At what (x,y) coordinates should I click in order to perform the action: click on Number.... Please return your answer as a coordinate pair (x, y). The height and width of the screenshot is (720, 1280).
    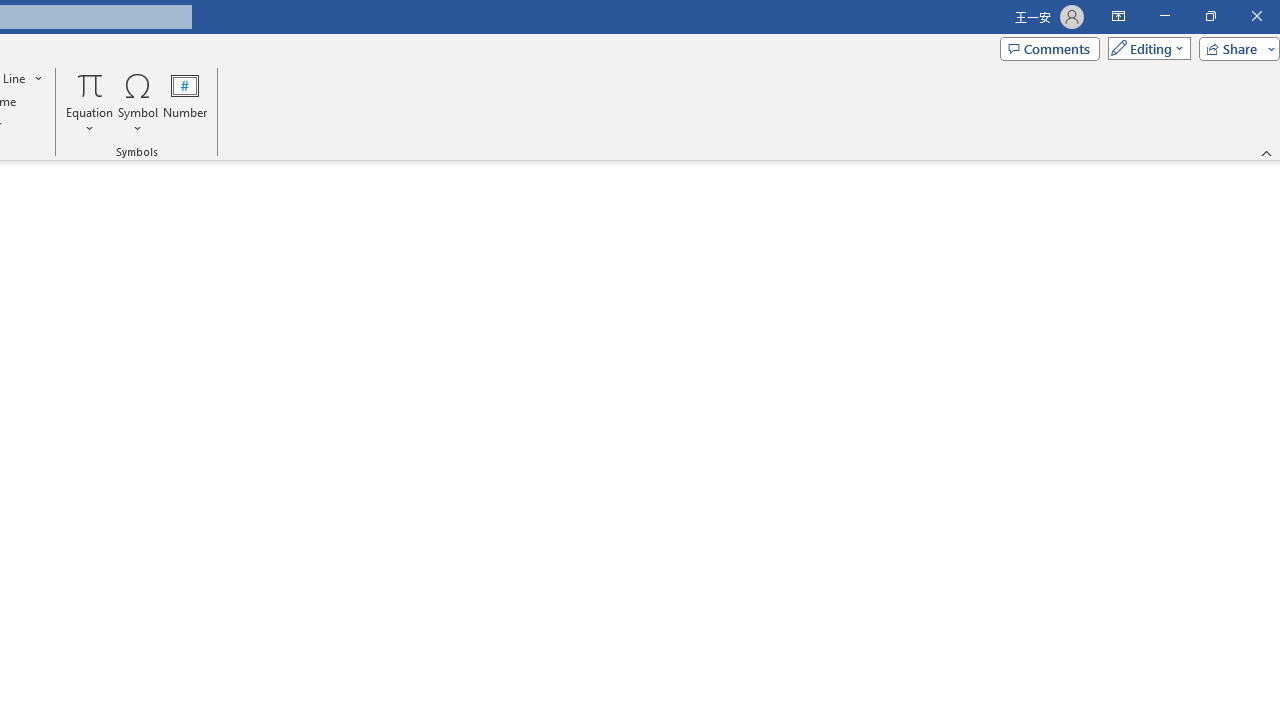
    Looking at the image, I should click on (185, 102).